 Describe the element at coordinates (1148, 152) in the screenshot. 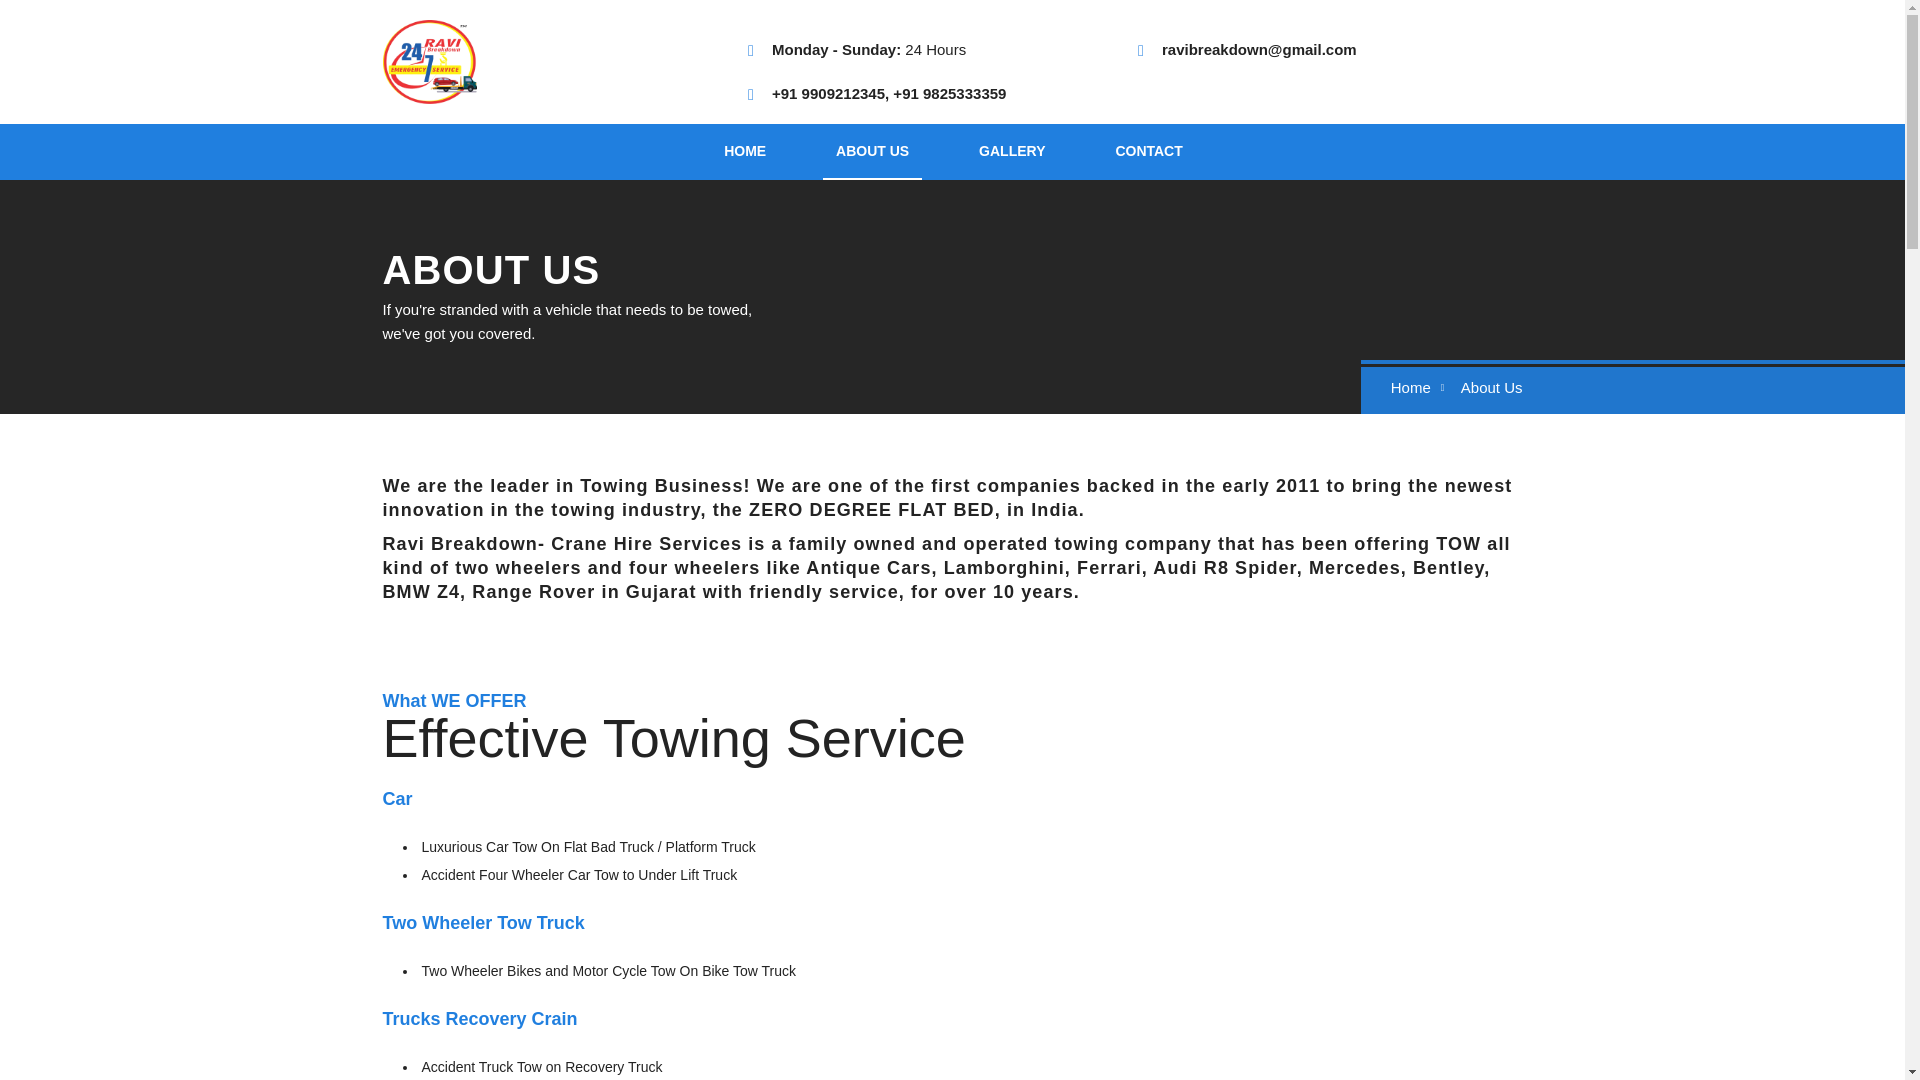

I see `CONTACT` at that location.